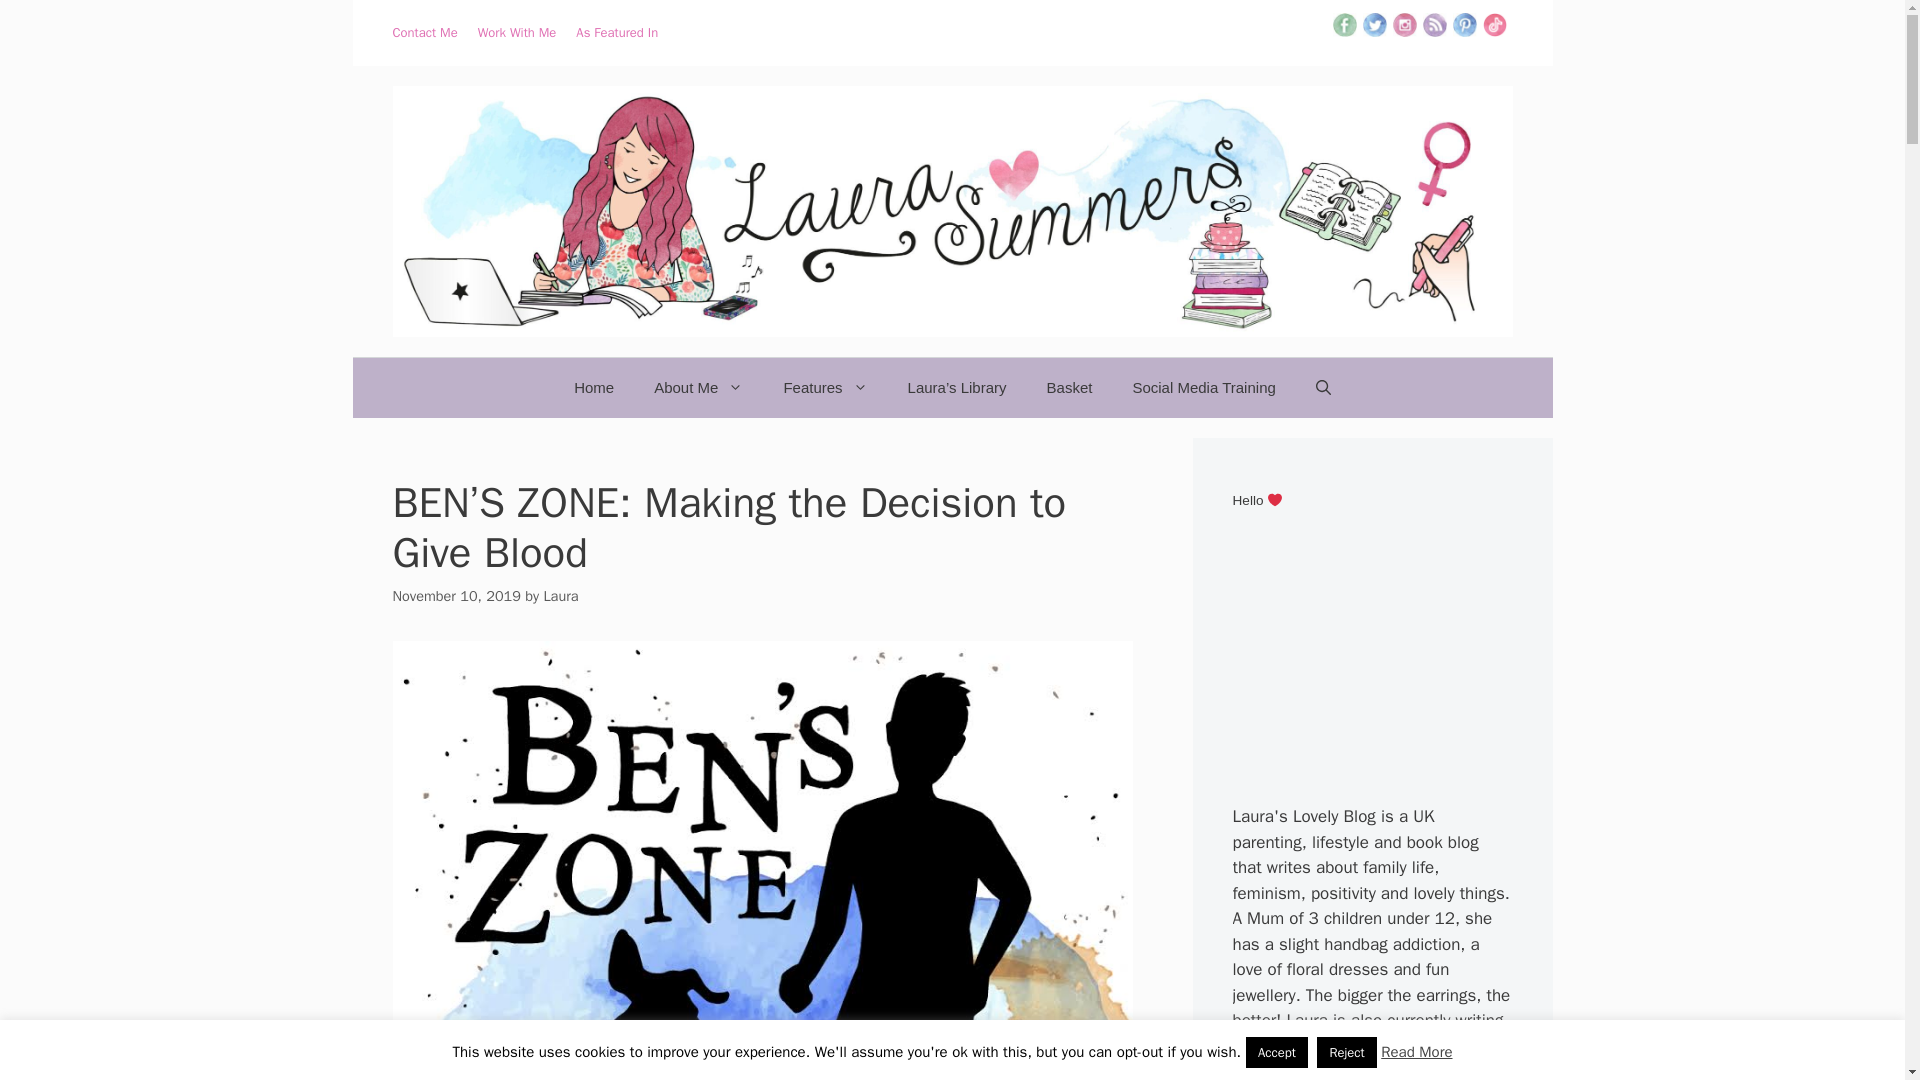 This screenshot has height=1080, width=1920. Describe the element at coordinates (517, 32) in the screenshot. I see `Work With Me` at that location.